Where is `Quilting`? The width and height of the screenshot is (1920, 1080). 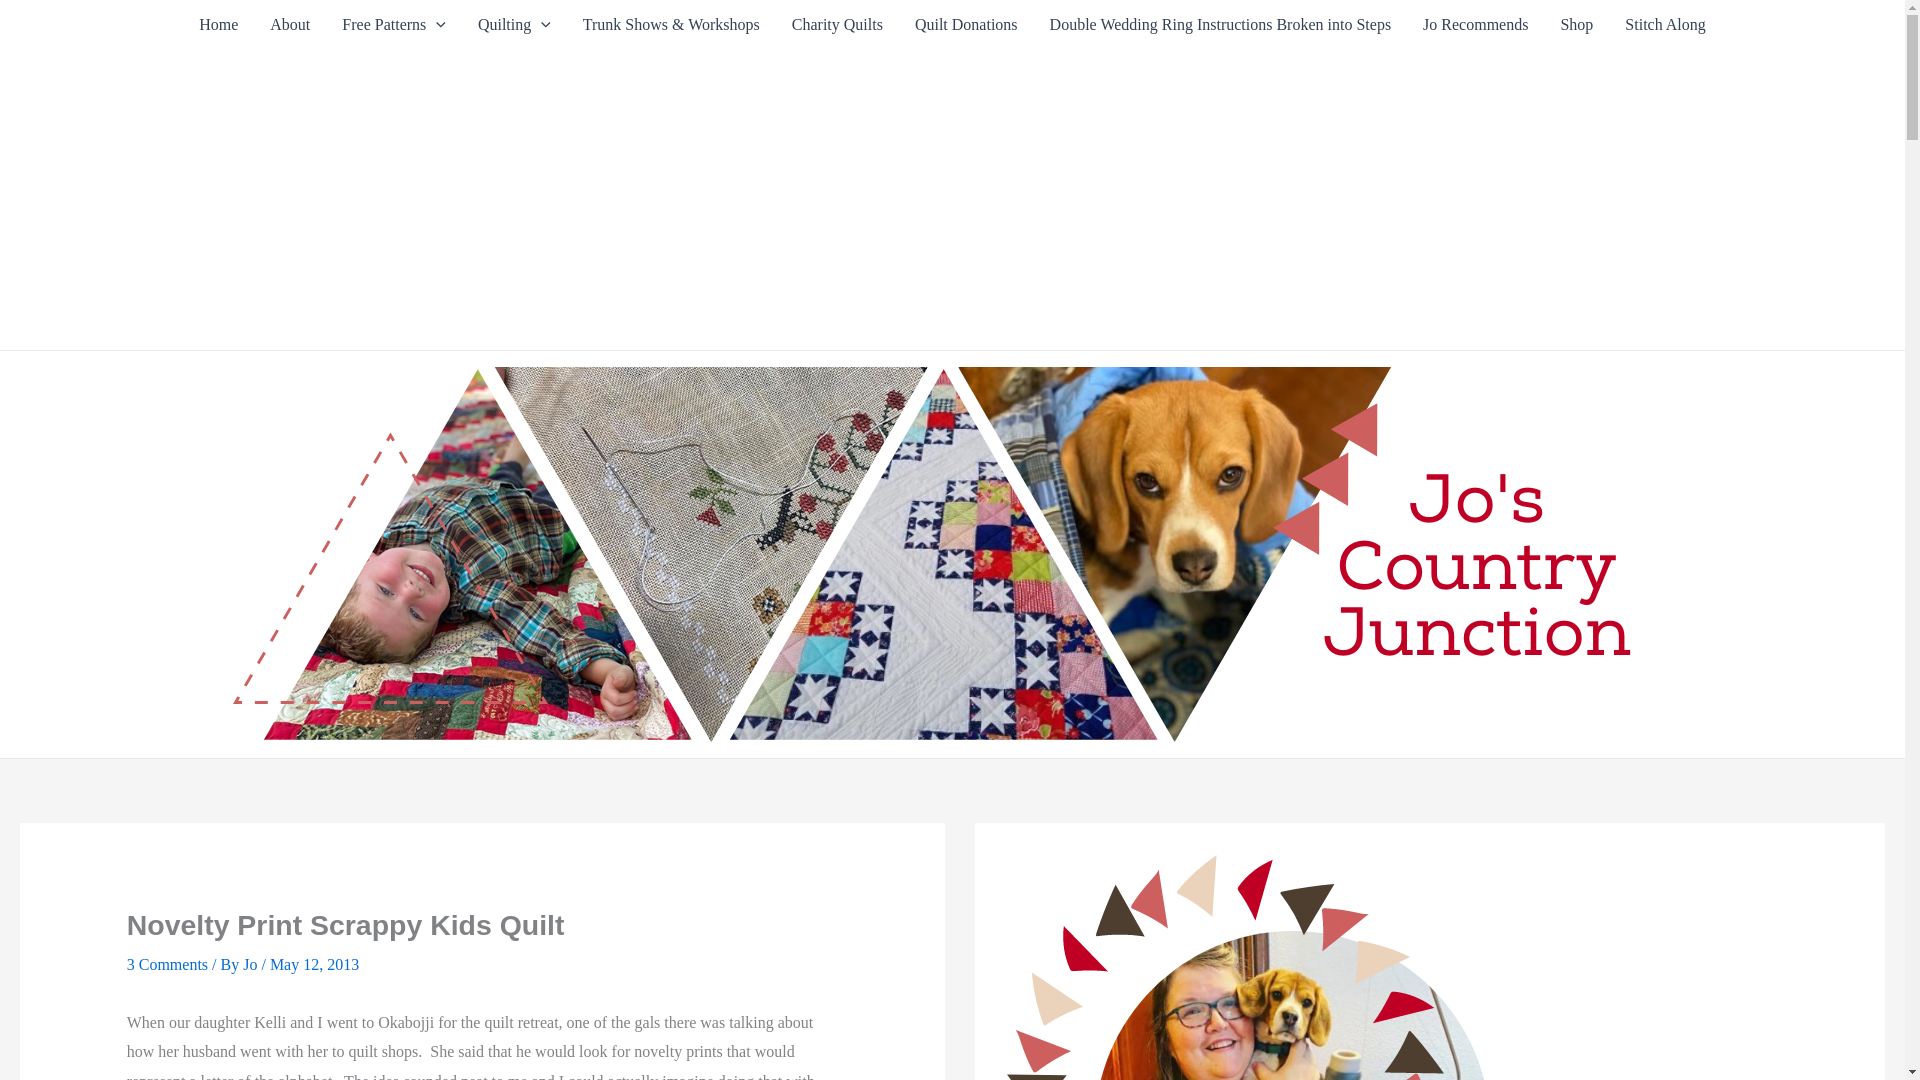
Quilting is located at coordinates (514, 24).